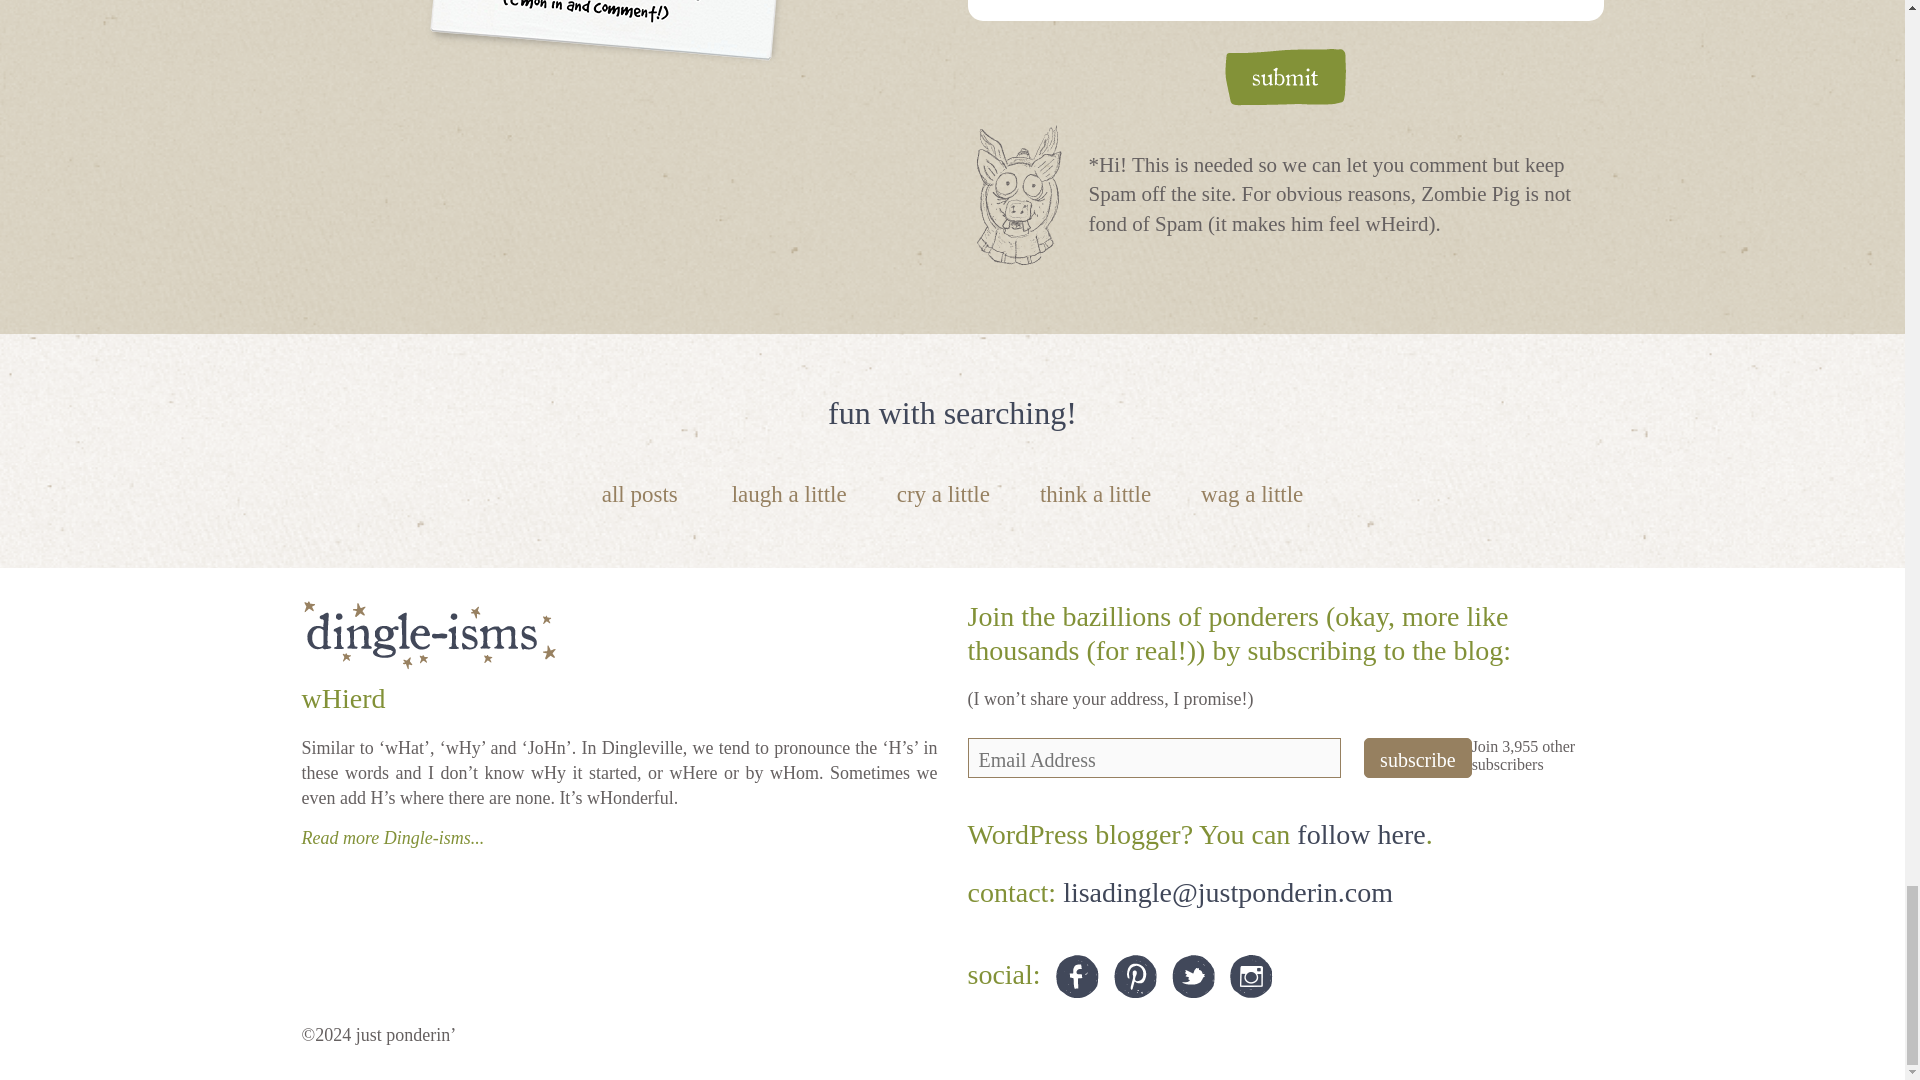 This screenshot has height=1080, width=1920. What do you see at coordinates (640, 494) in the screenshot?
I see `See all events` at bounding box center [640, 494].